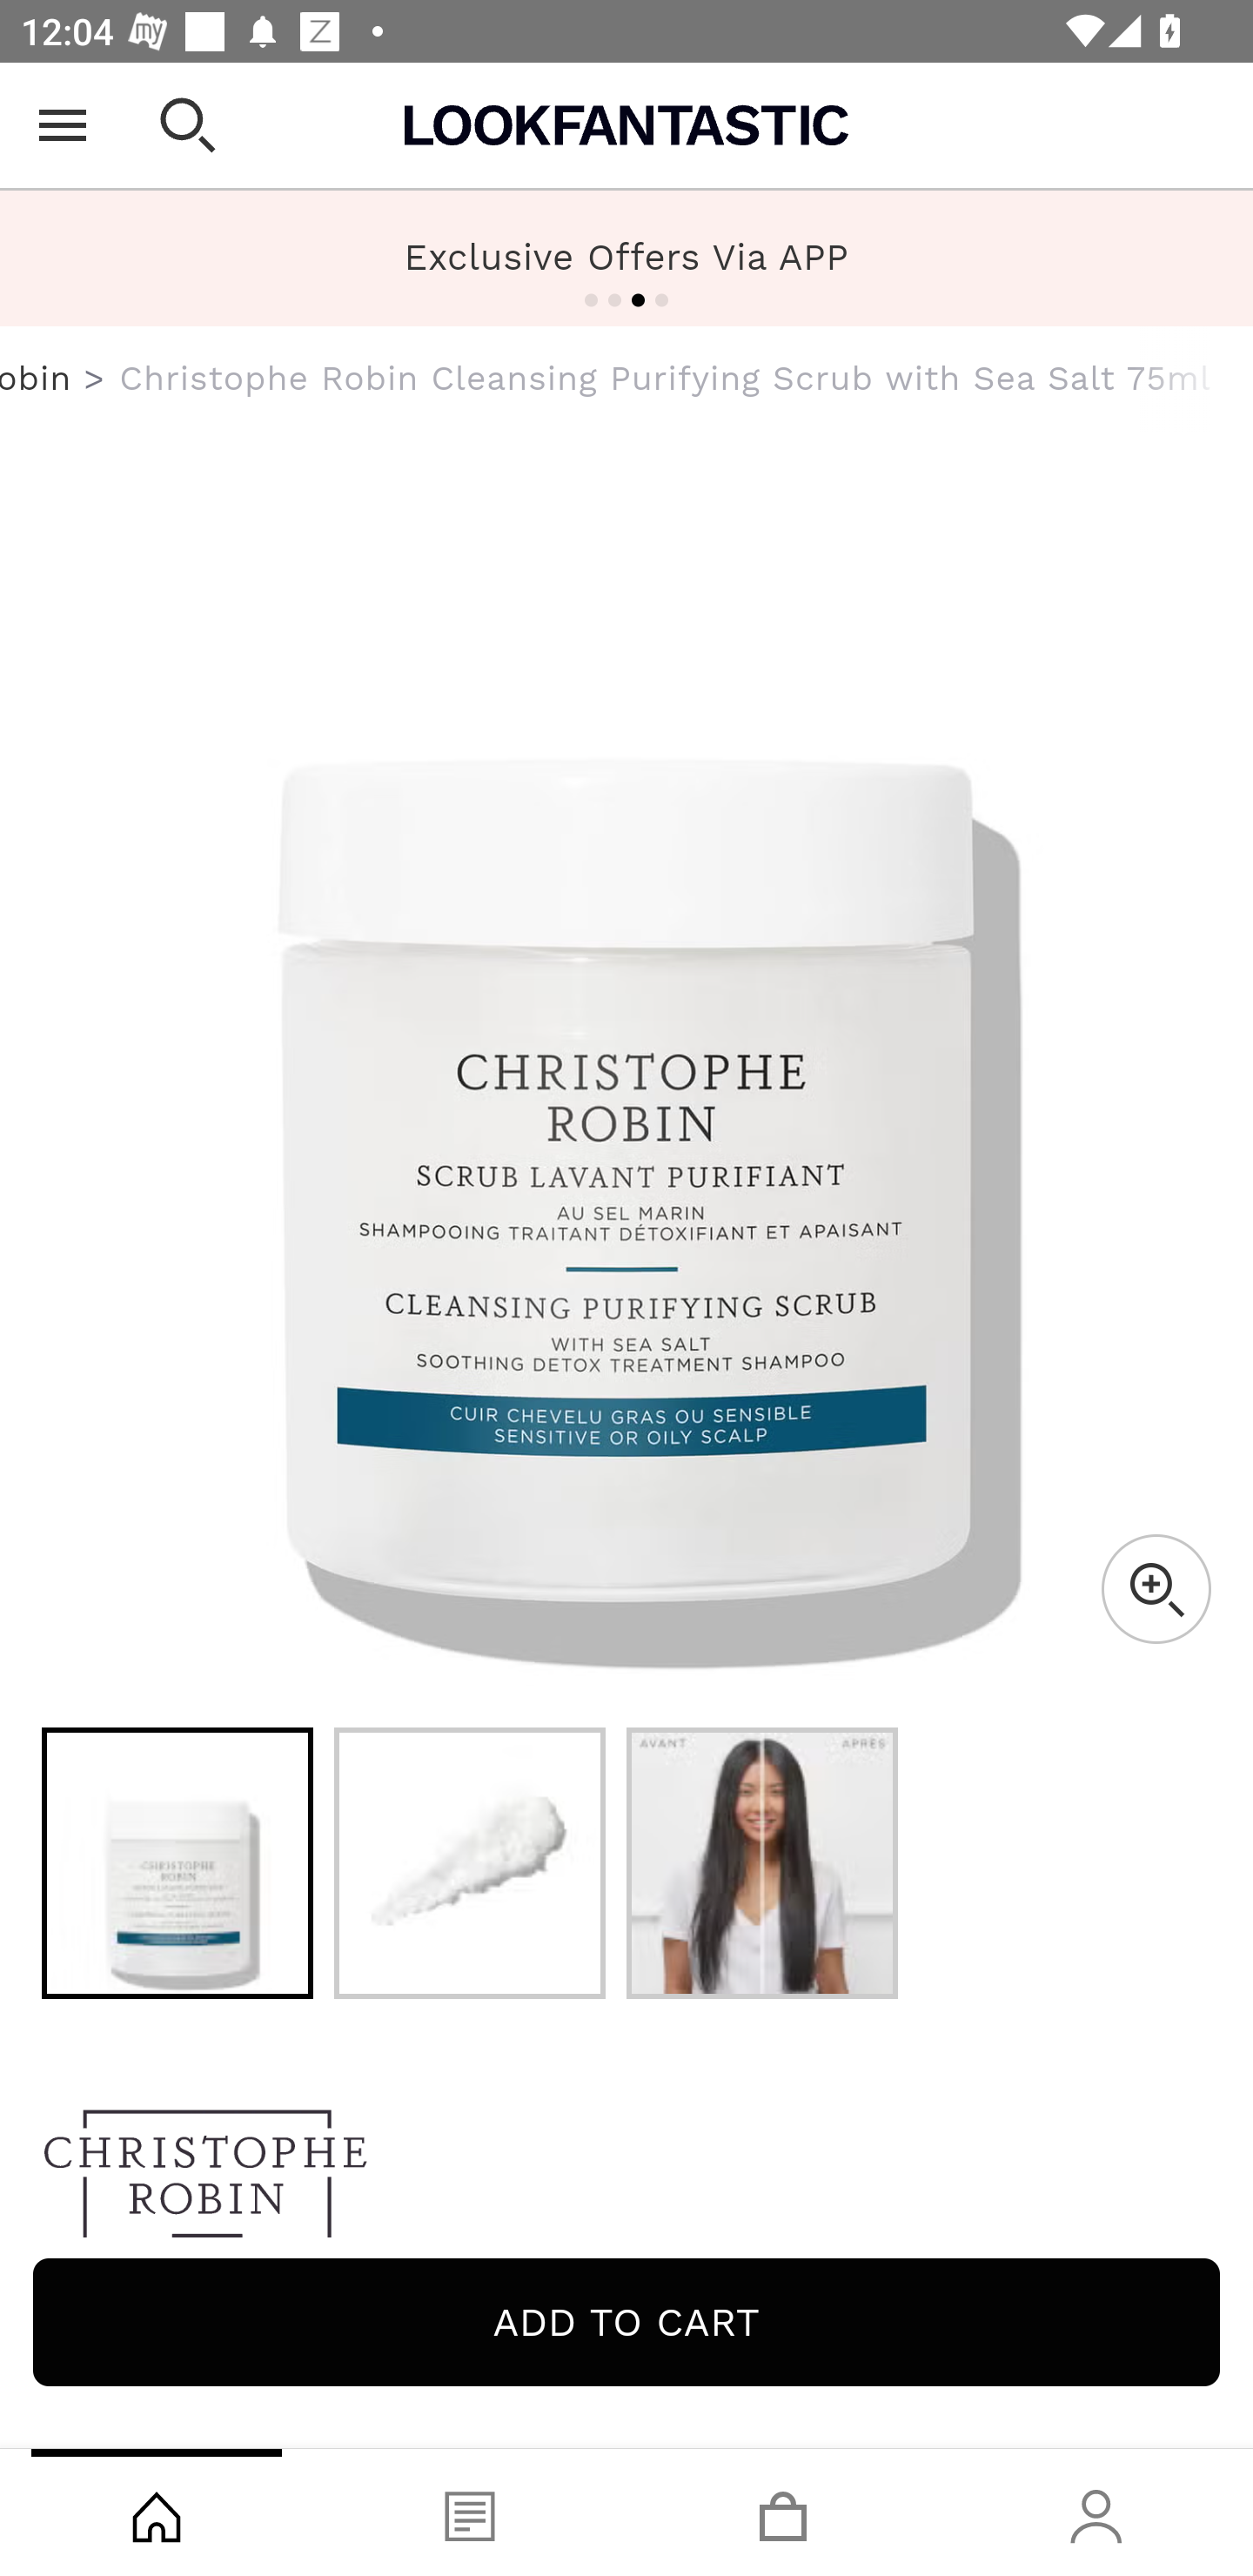  Describe the element at coordinates (37, 378) in the screenshot. I see `Christophe Robin` at that location.